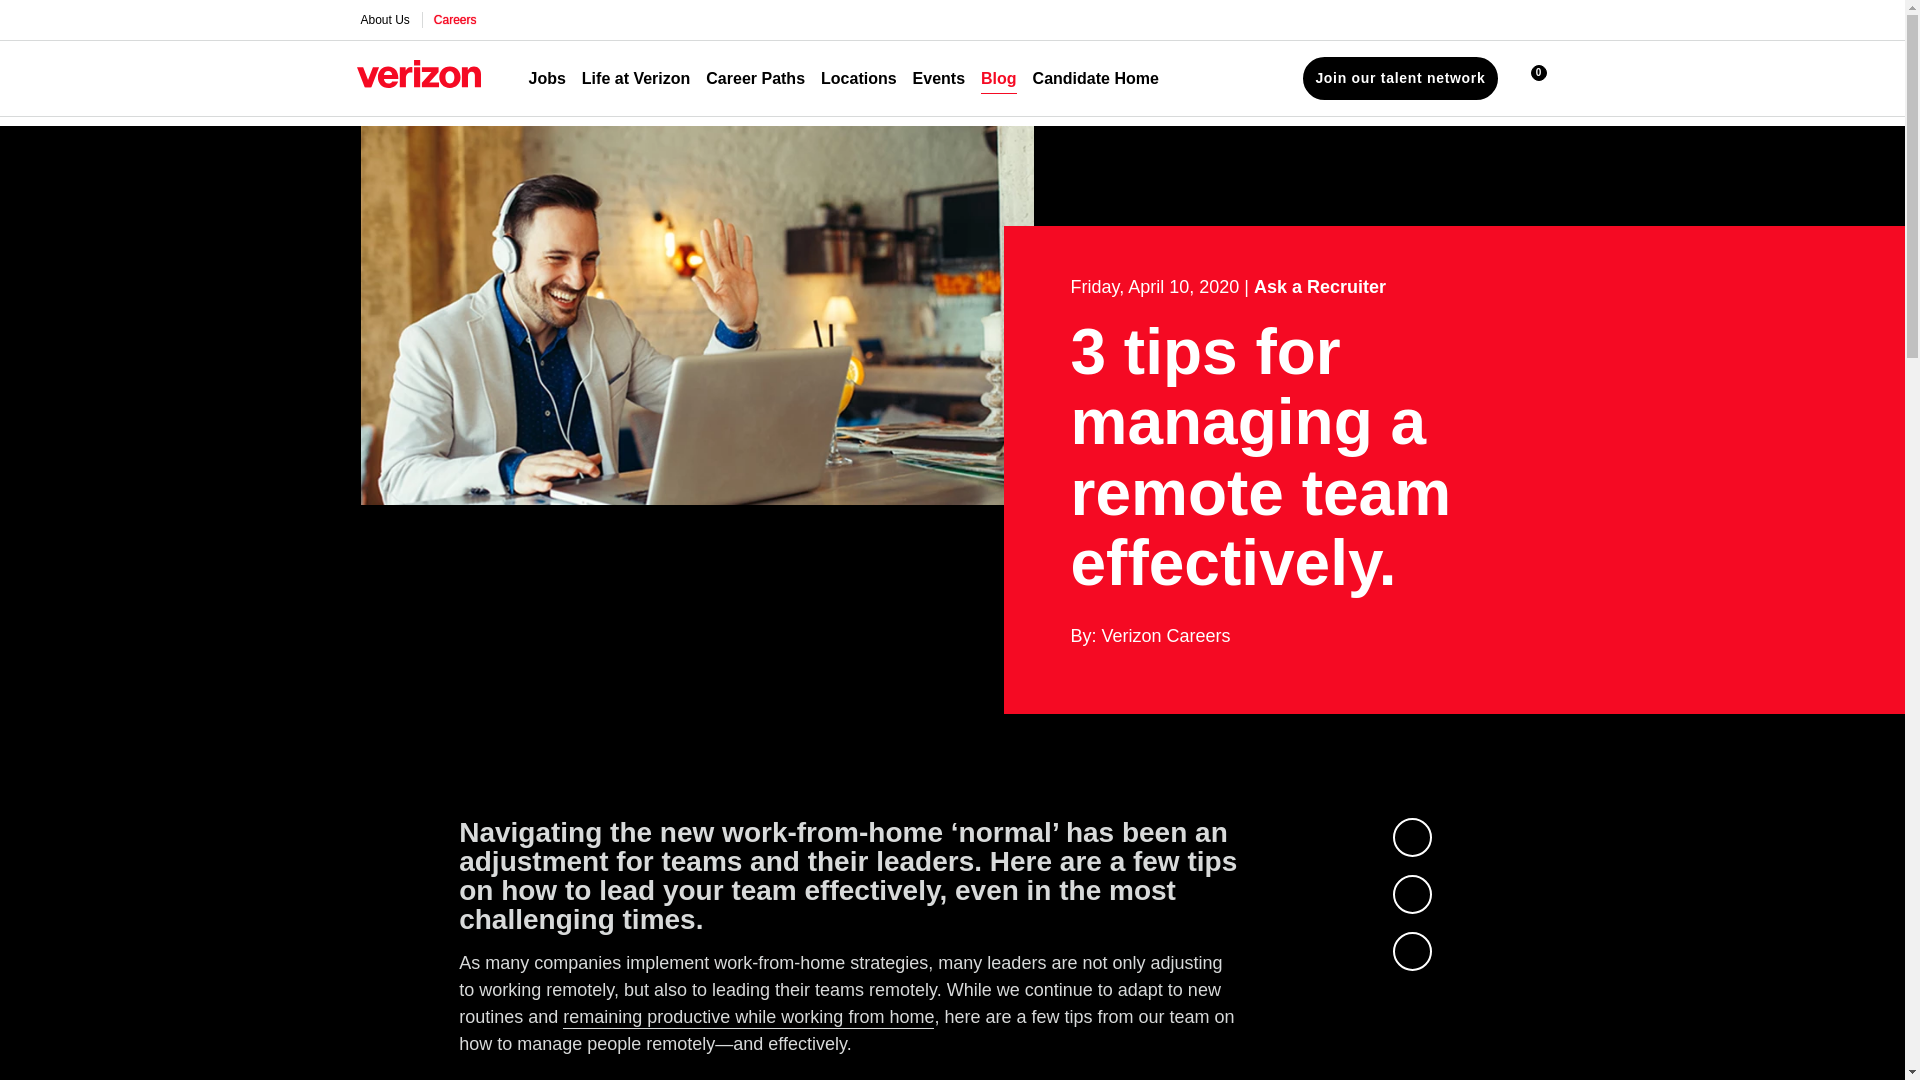 This screenshot has height=1080, width=1920. What do you see at coordinates (858, 78) in the screenshot?
I see `Locations` at bounding box center [858, 78].